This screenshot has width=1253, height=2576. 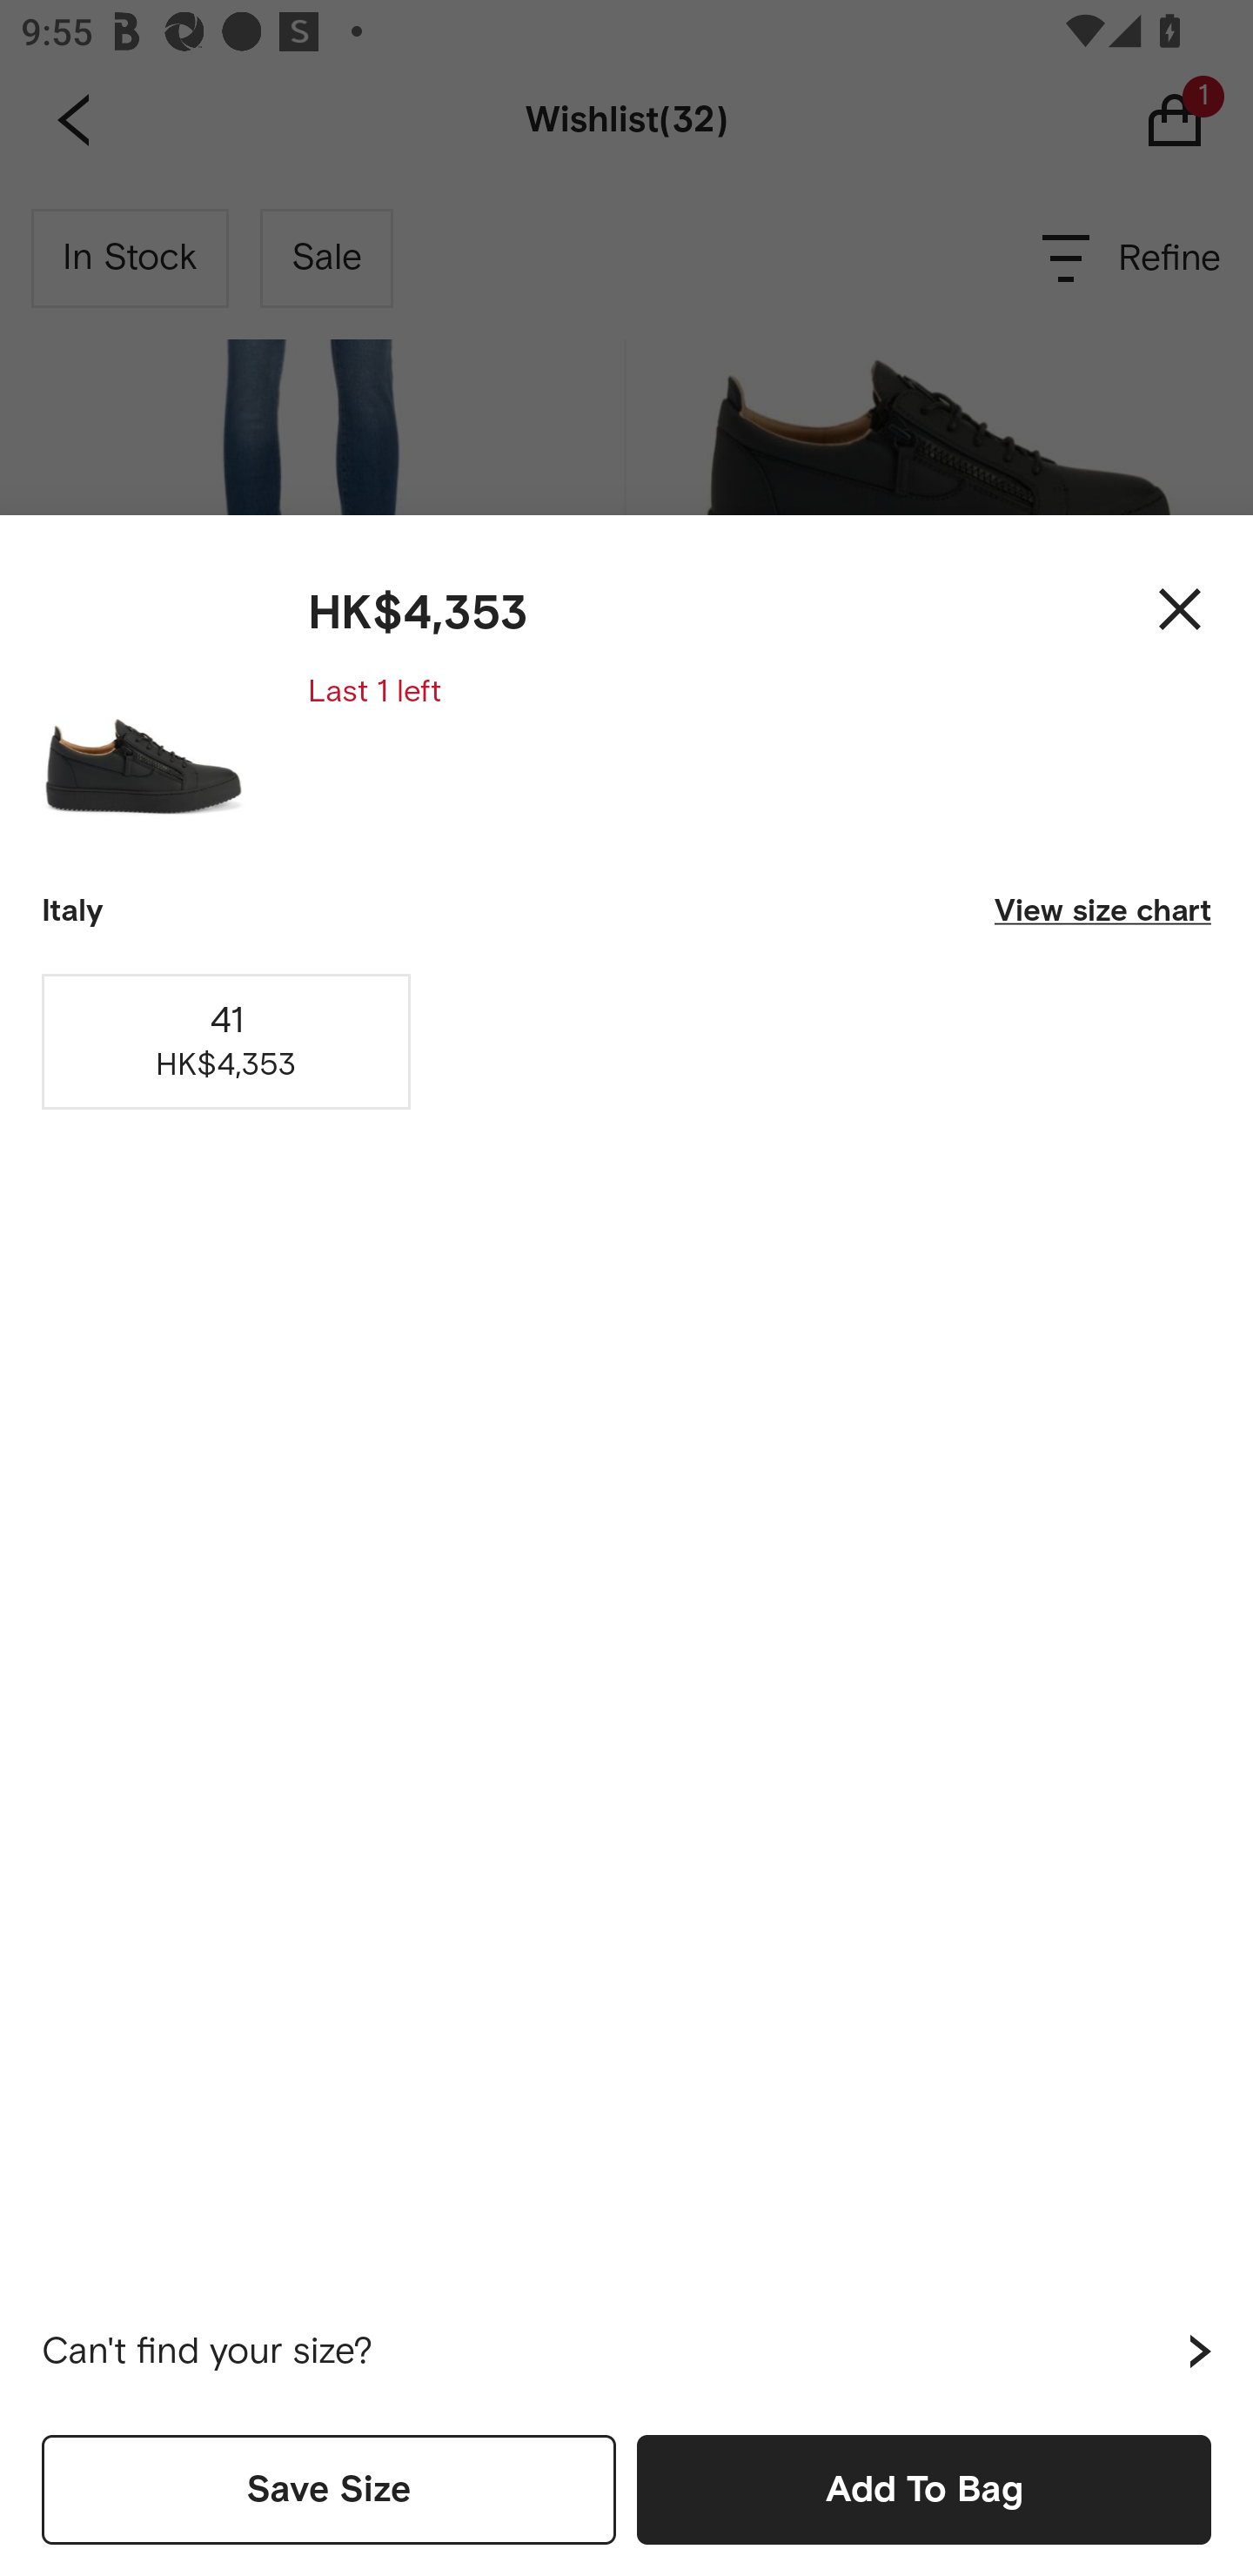 I want to click on Save Size, so click(x=329, y=2489).